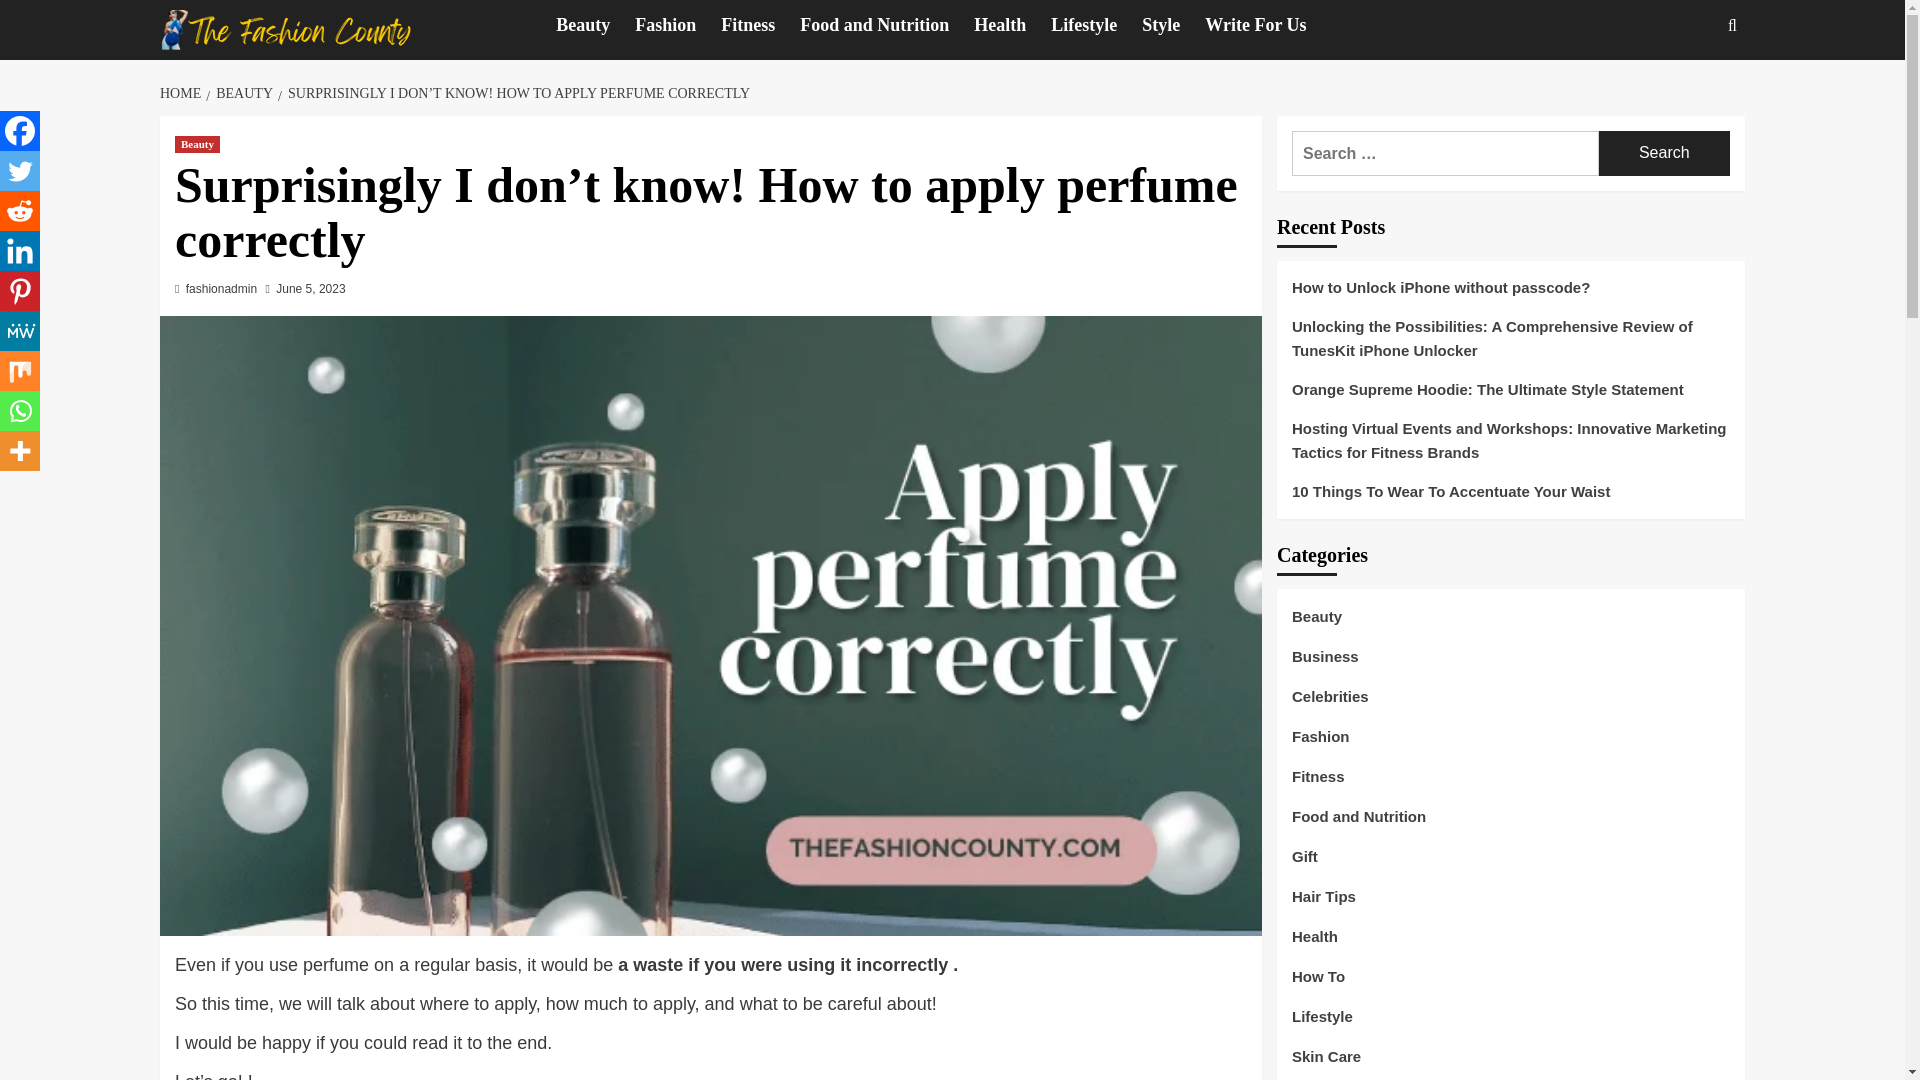 The width and height of the screenshot is (1920, 1080). What do you see at coordinates (20, 291) in the screenshot?
I see `Pinterest` at bounding box center [20, 291].